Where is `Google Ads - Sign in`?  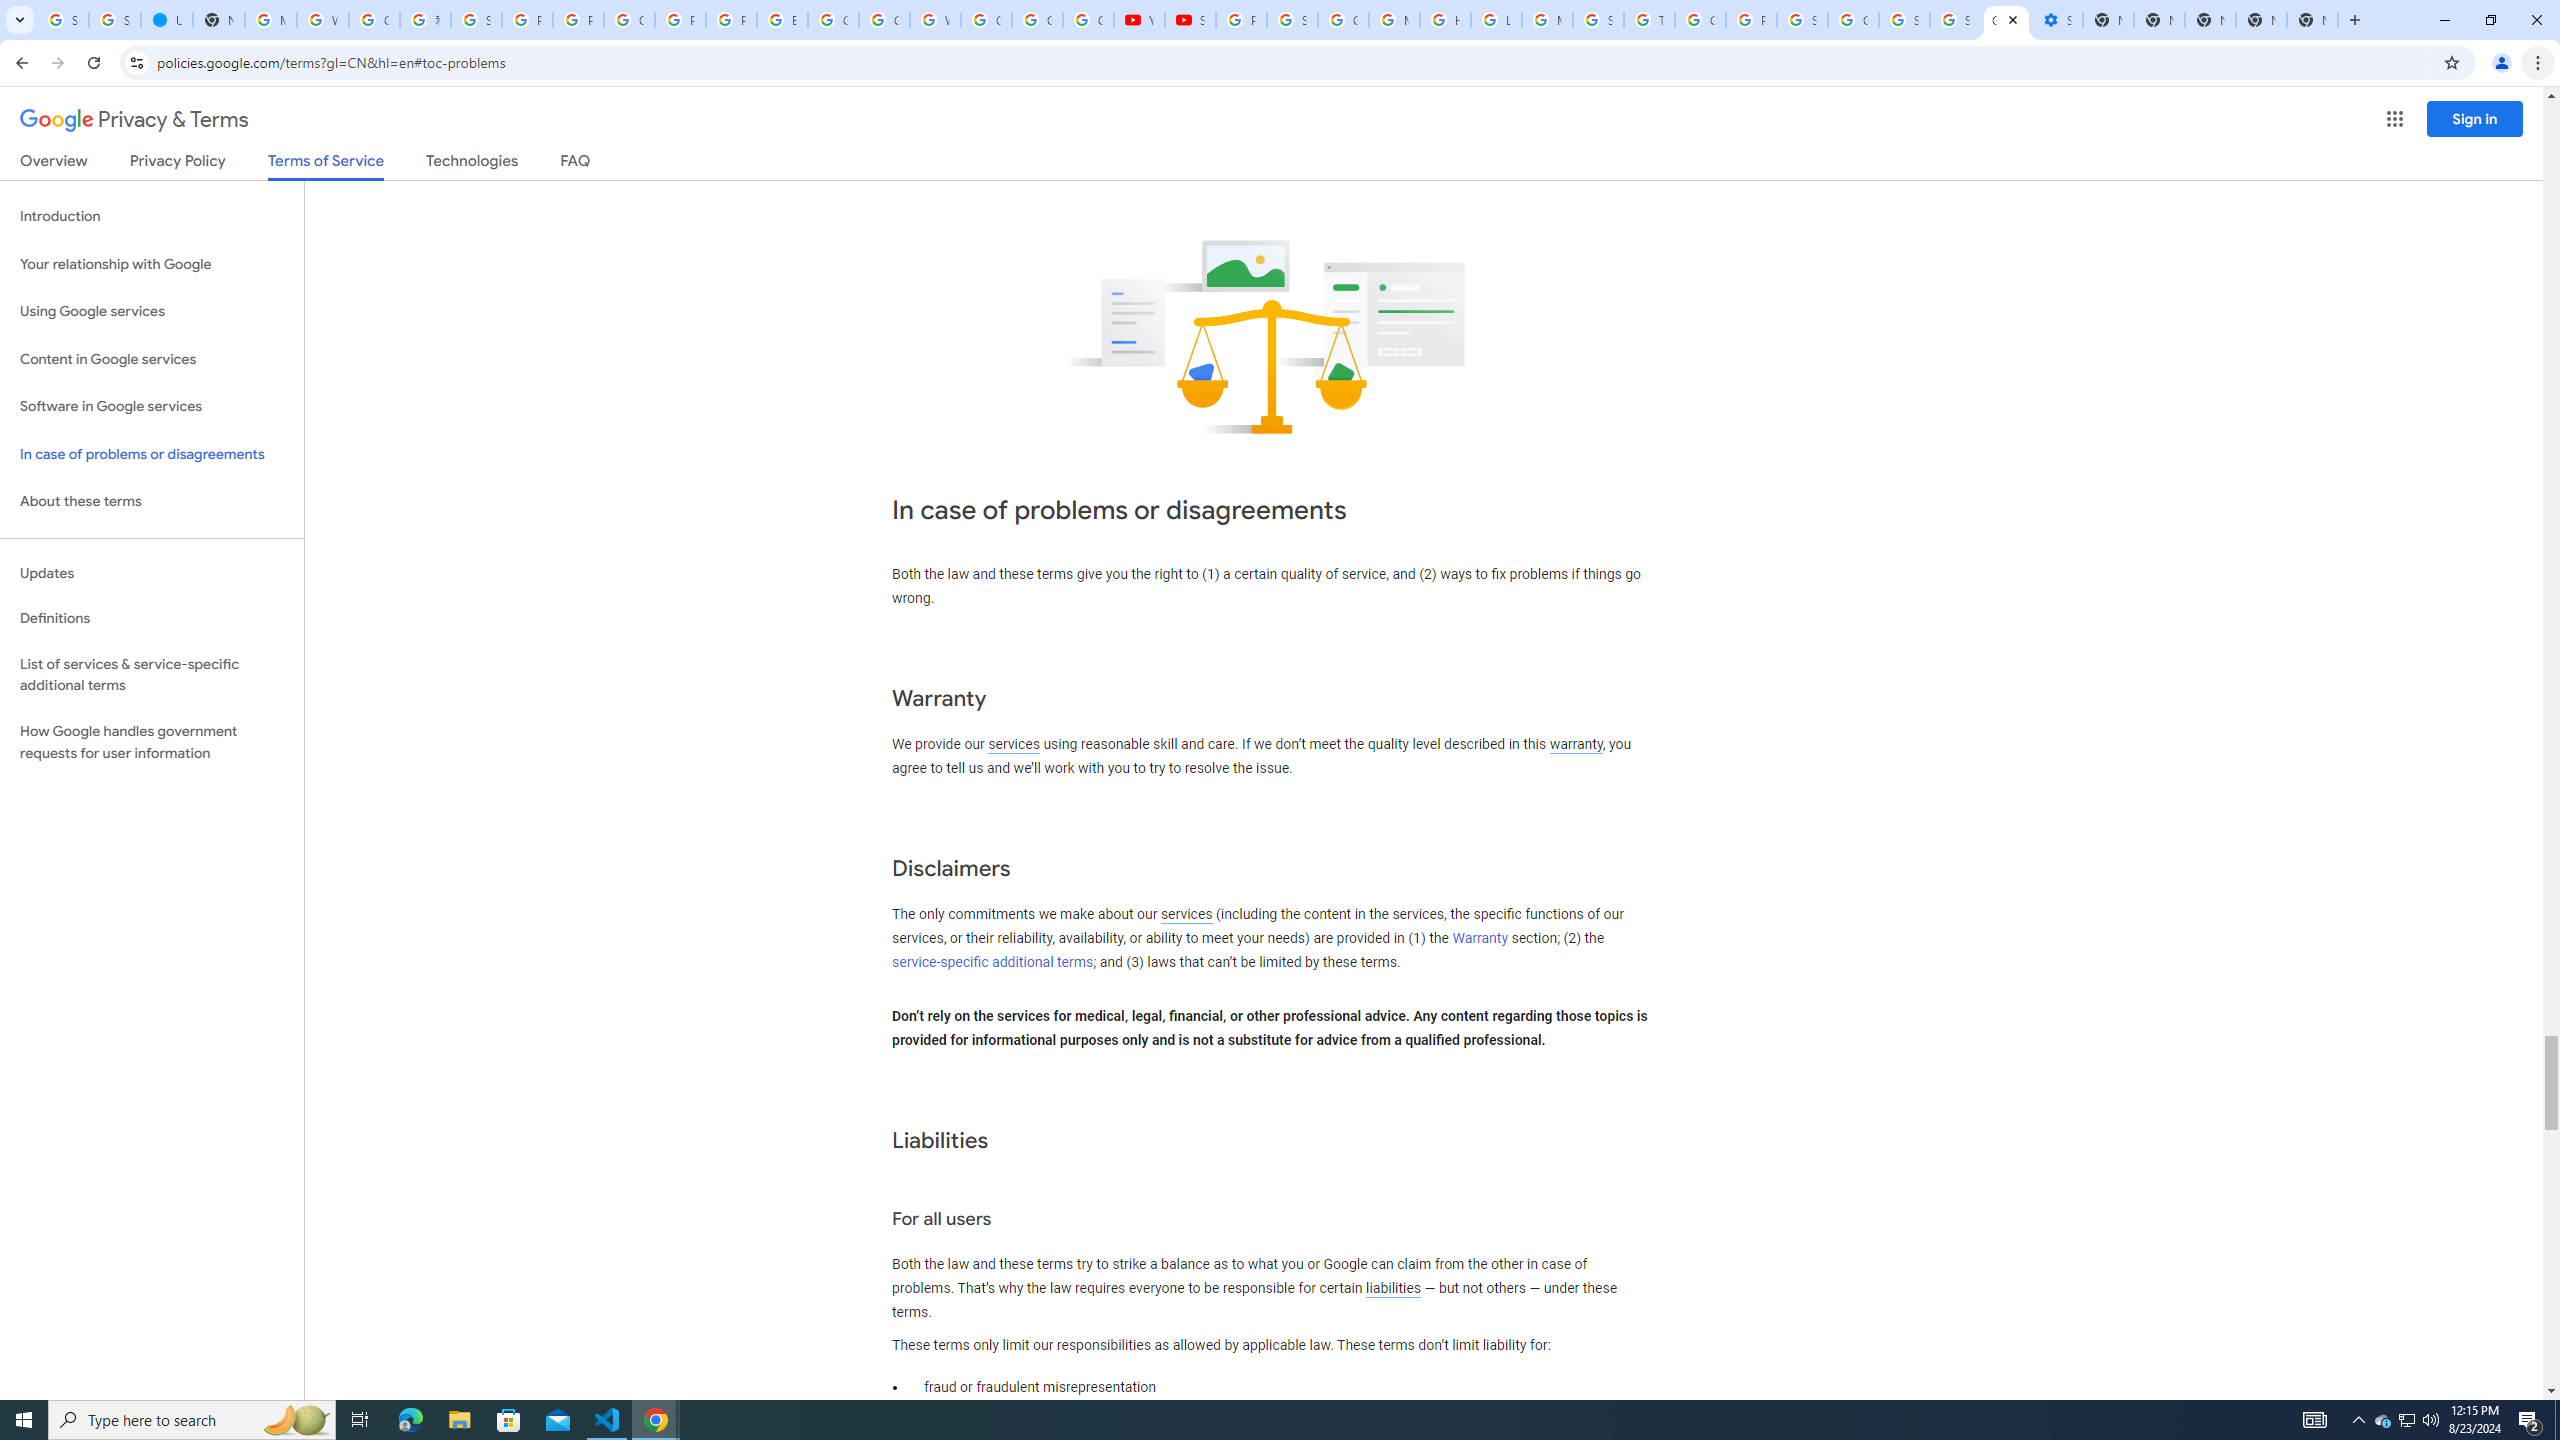
Google Ads - Sign in is located at coordinates (1700, 20).